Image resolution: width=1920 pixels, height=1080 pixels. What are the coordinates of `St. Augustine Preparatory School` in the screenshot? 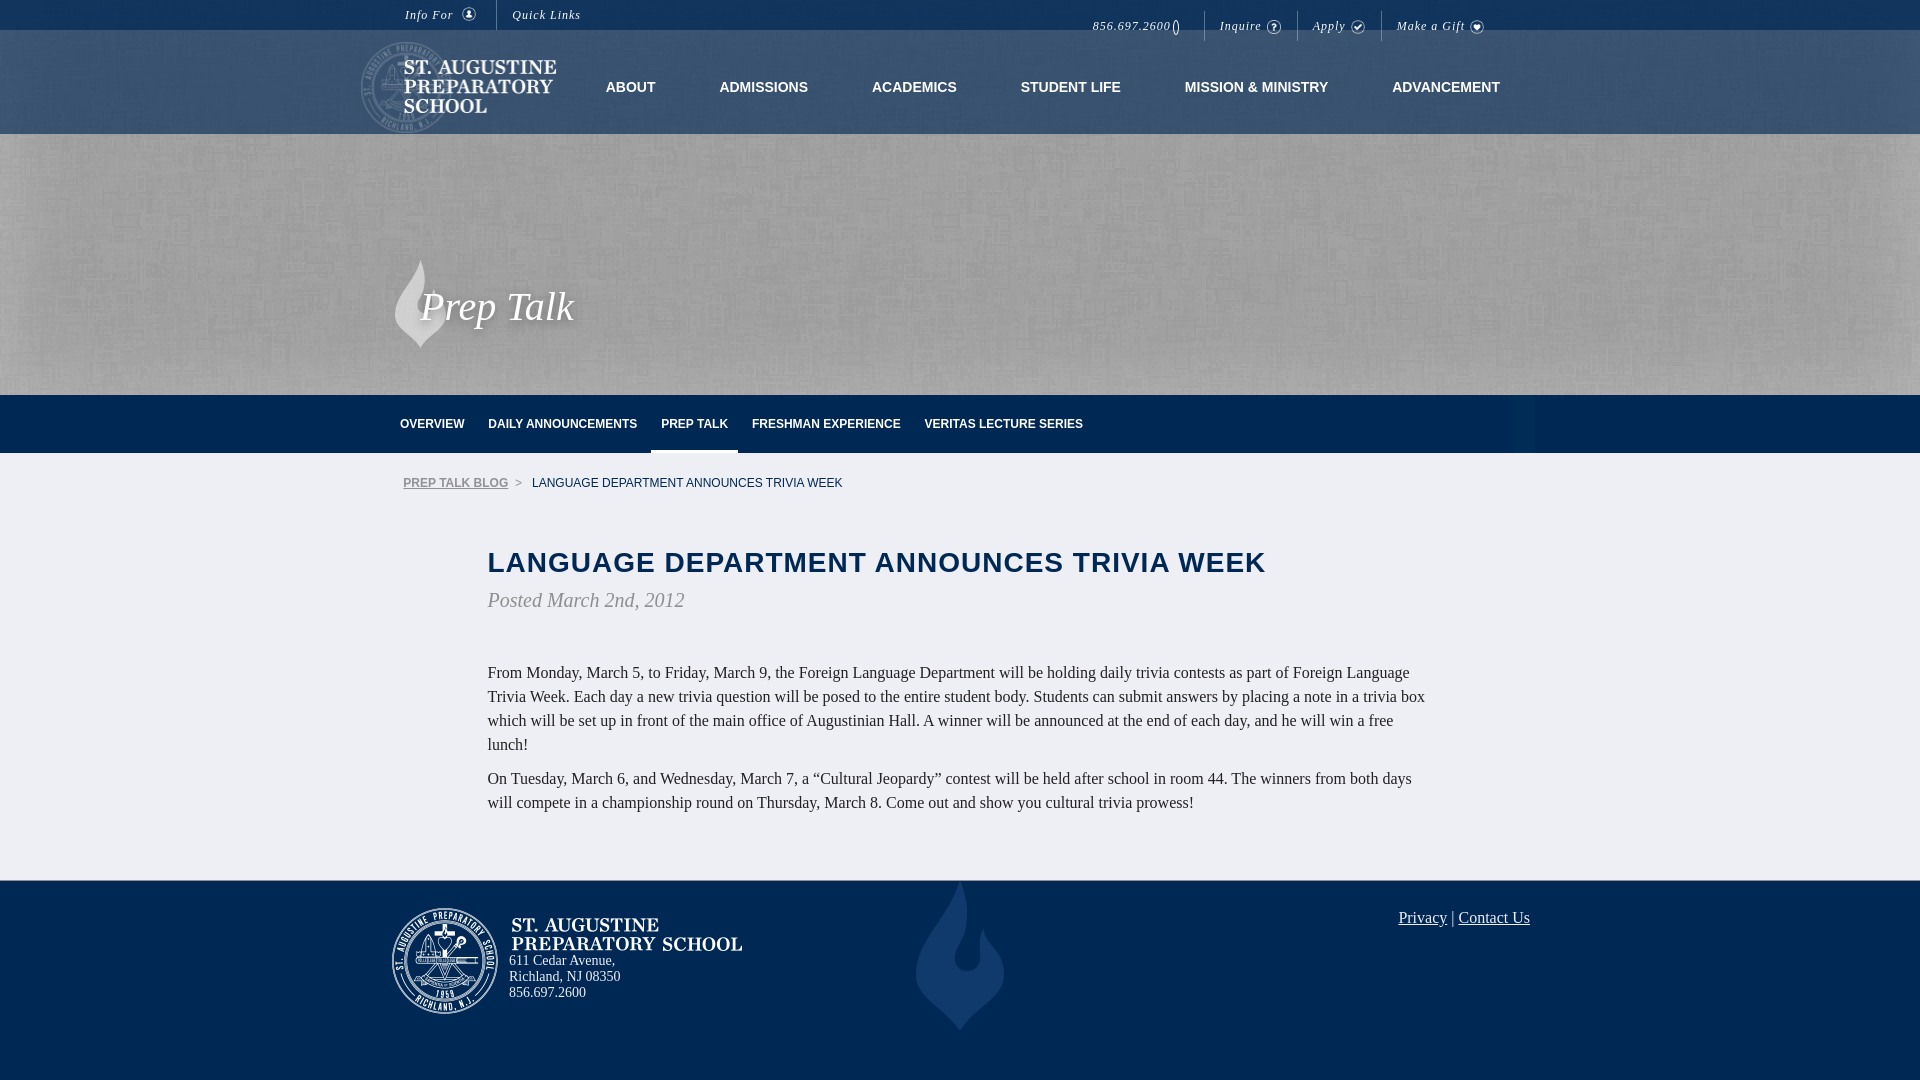 It's located at (626, 934).